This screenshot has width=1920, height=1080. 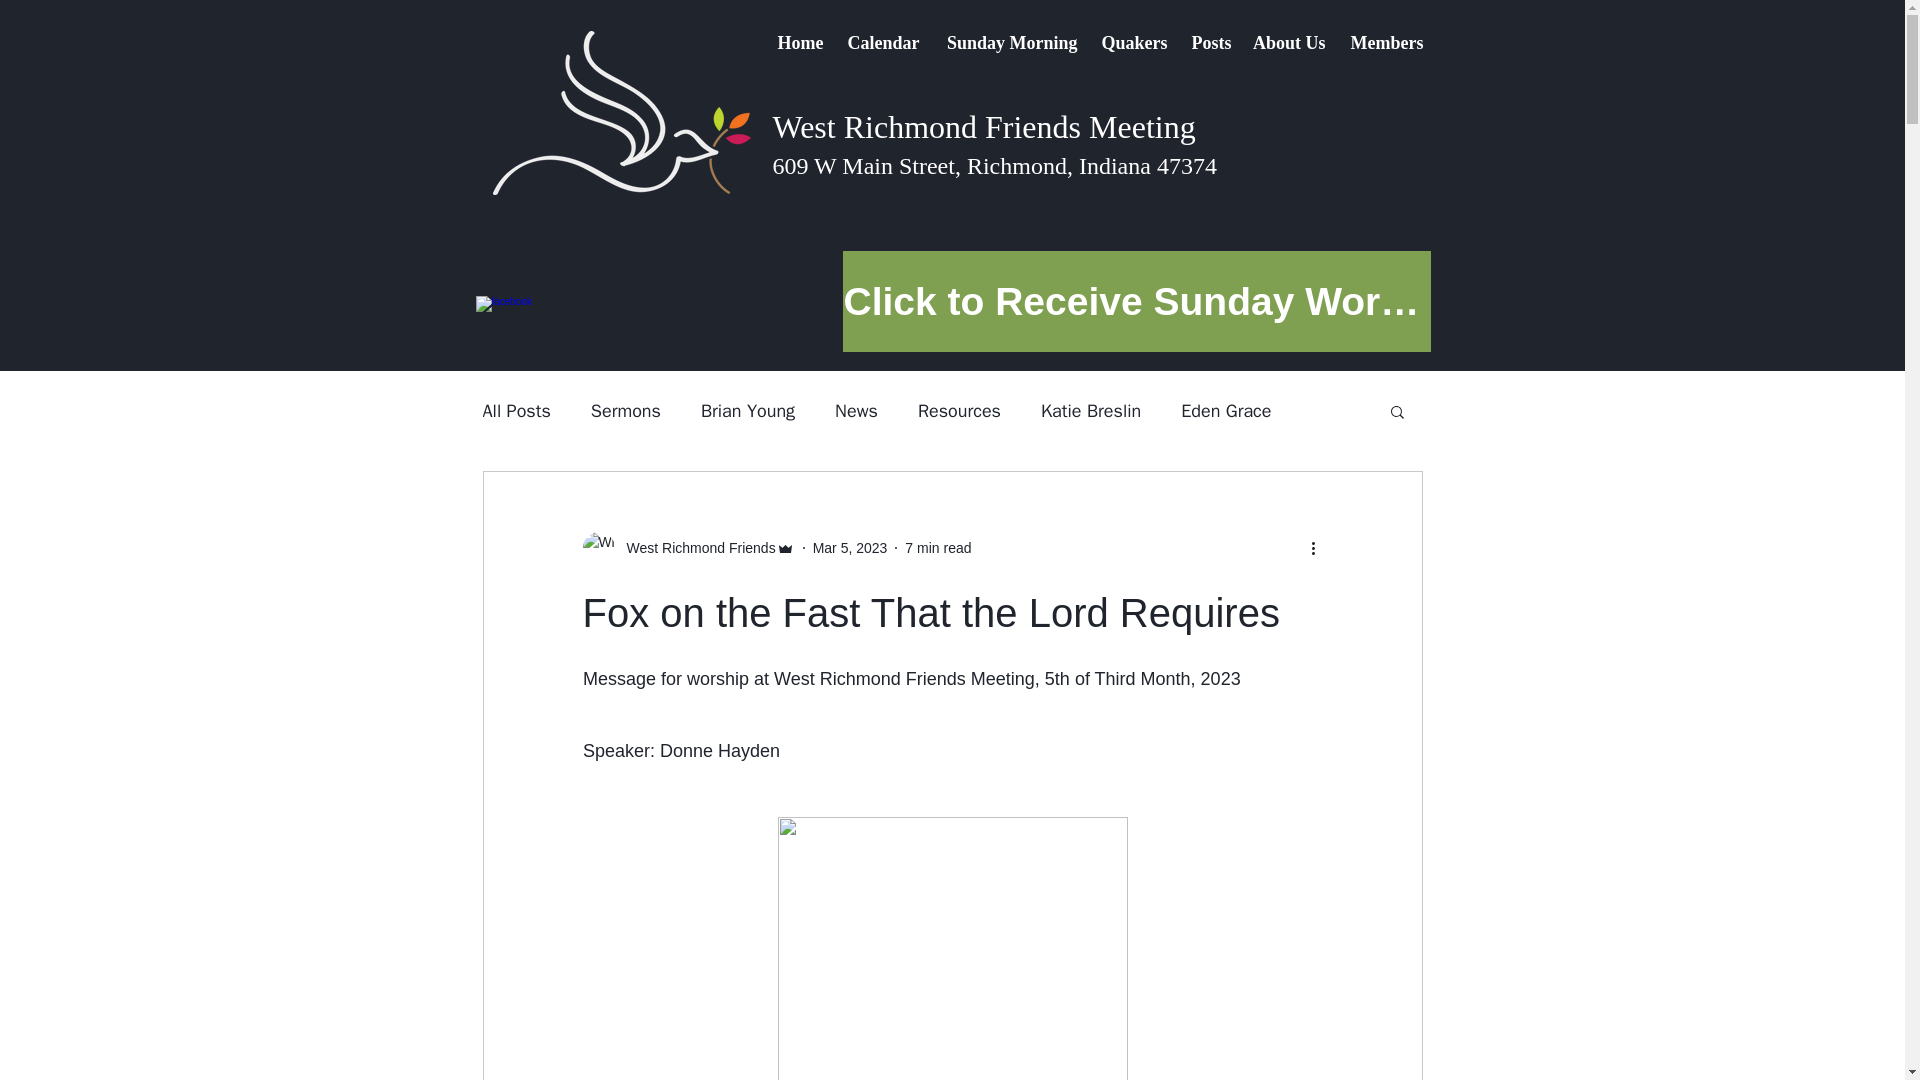 I want to click on 7 min read, so click(x=938, y=548).